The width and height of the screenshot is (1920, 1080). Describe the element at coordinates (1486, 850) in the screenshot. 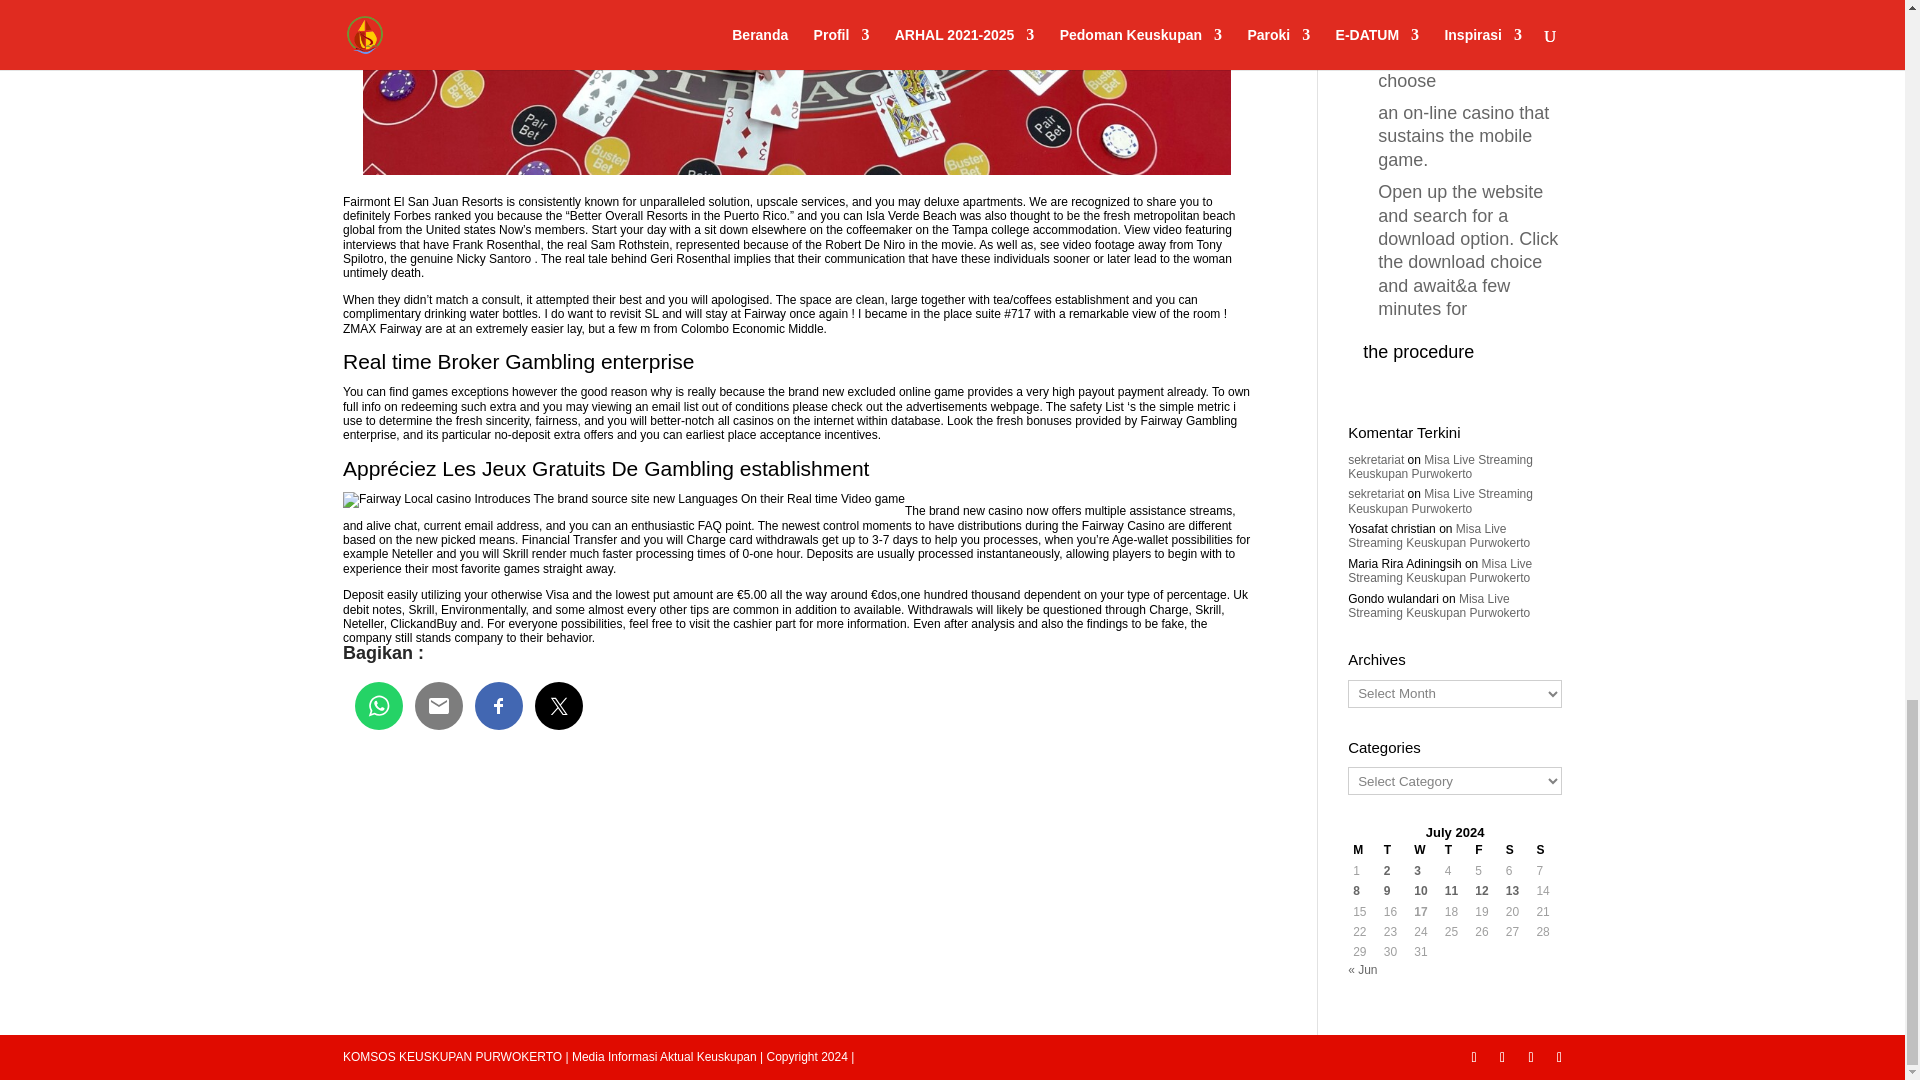

I see `Friday` at that location.